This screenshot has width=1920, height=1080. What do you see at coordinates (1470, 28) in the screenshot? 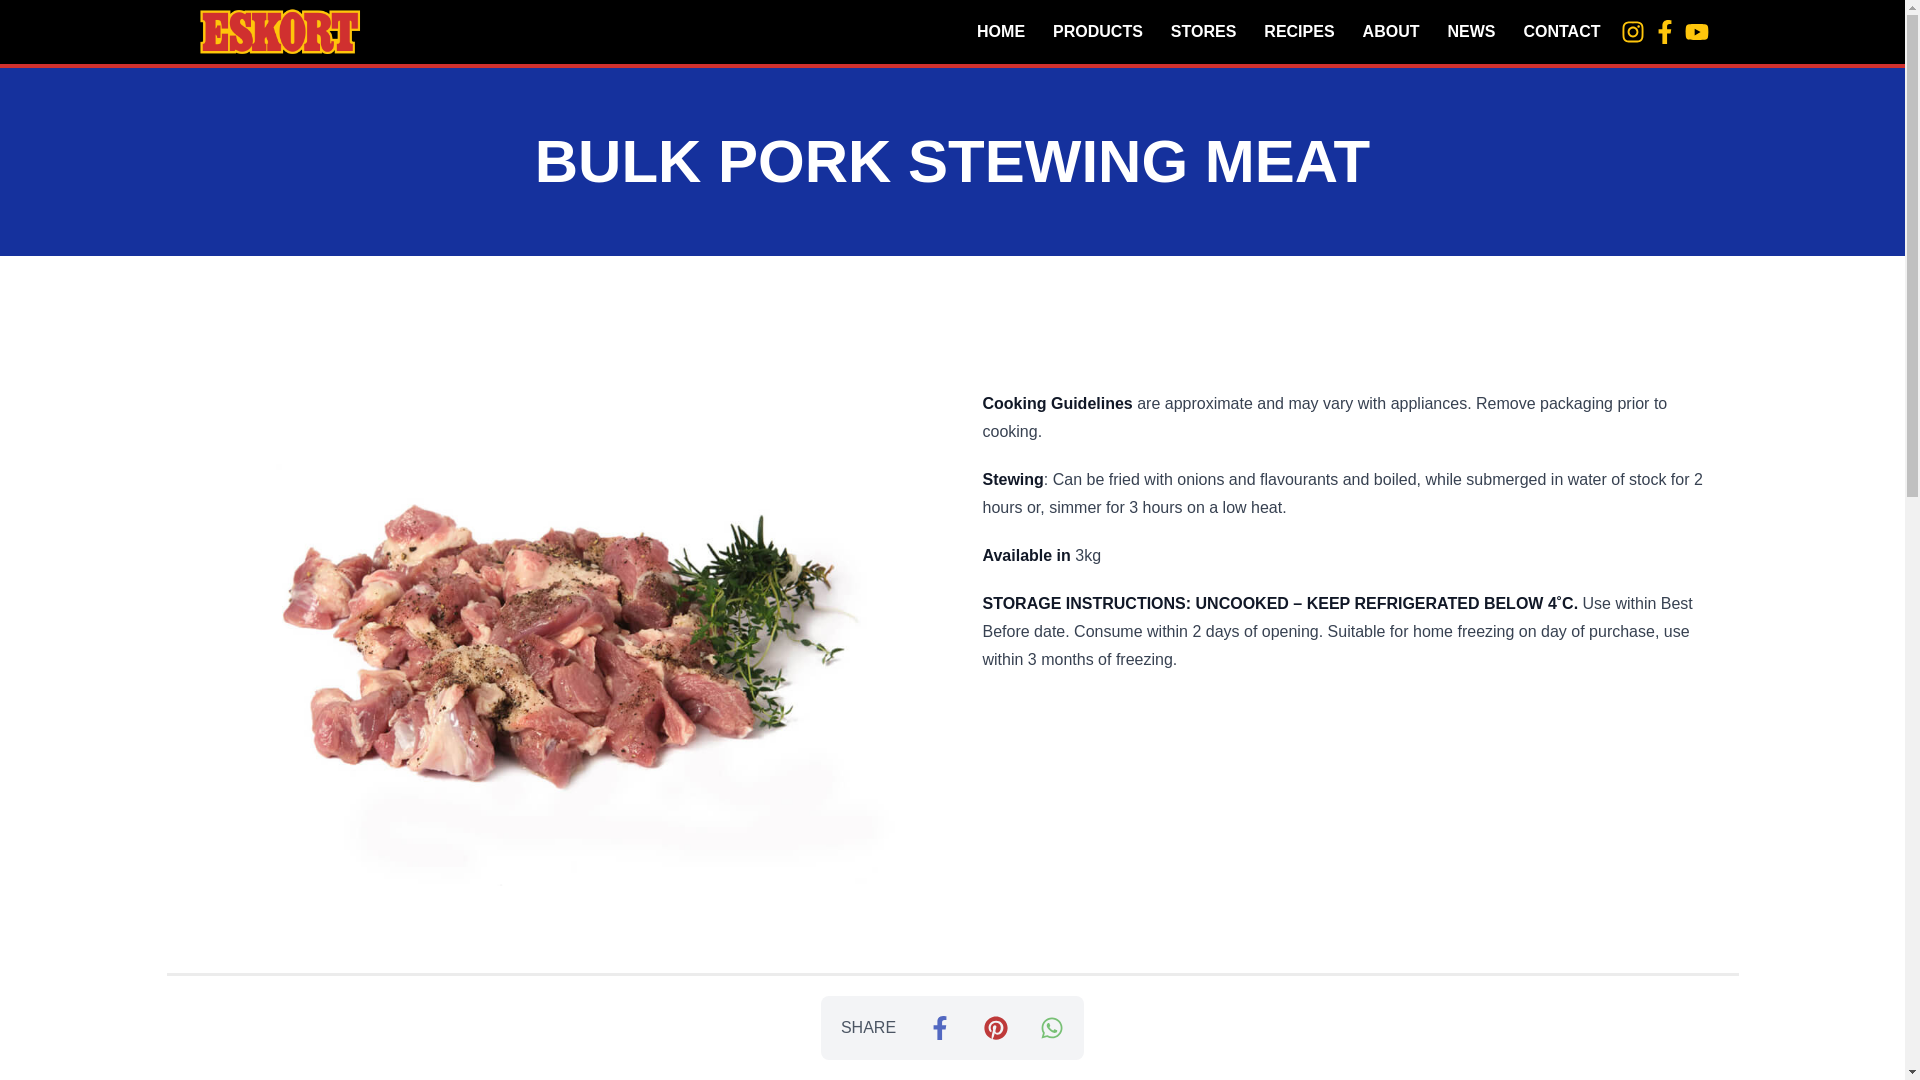
I see `NEWS` at bounding box center [1470, 28].